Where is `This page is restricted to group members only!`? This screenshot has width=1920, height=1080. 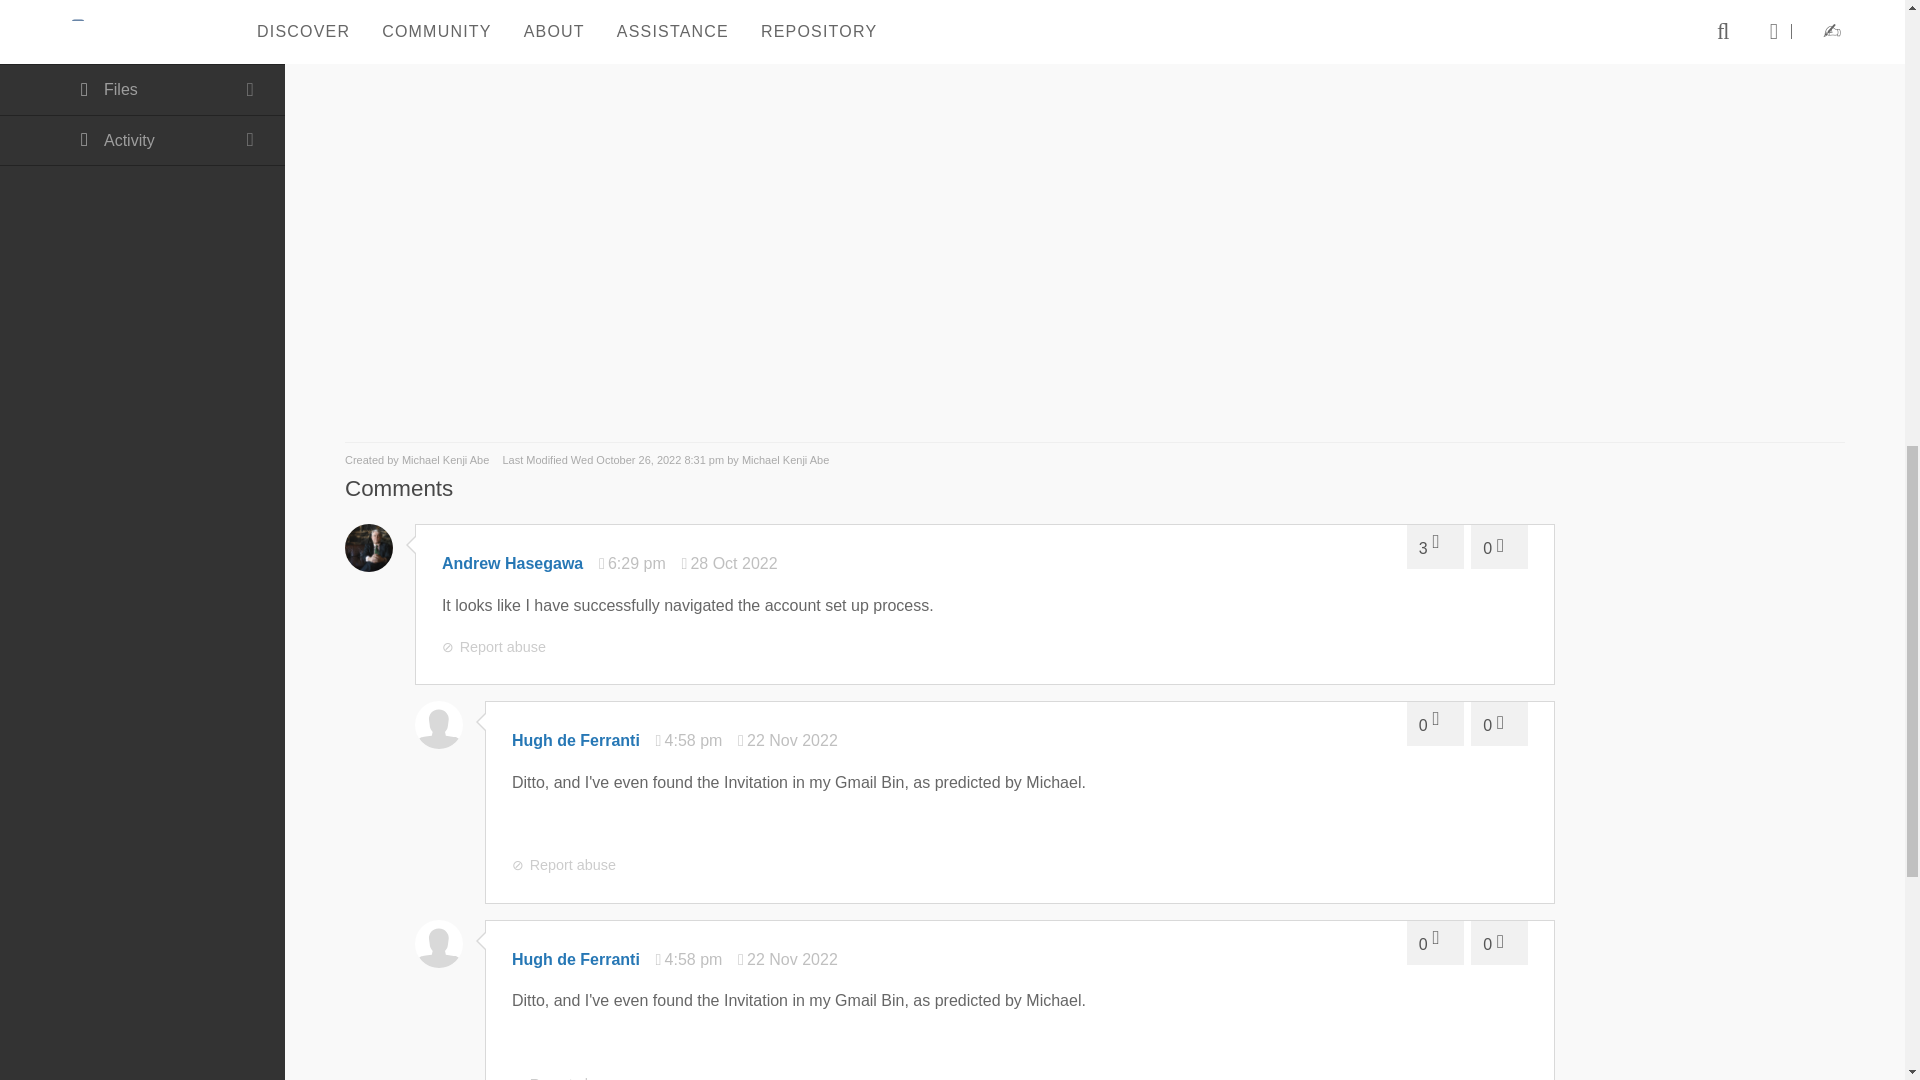
This page is restricted to group members only! is located at coordinates (142, 141).